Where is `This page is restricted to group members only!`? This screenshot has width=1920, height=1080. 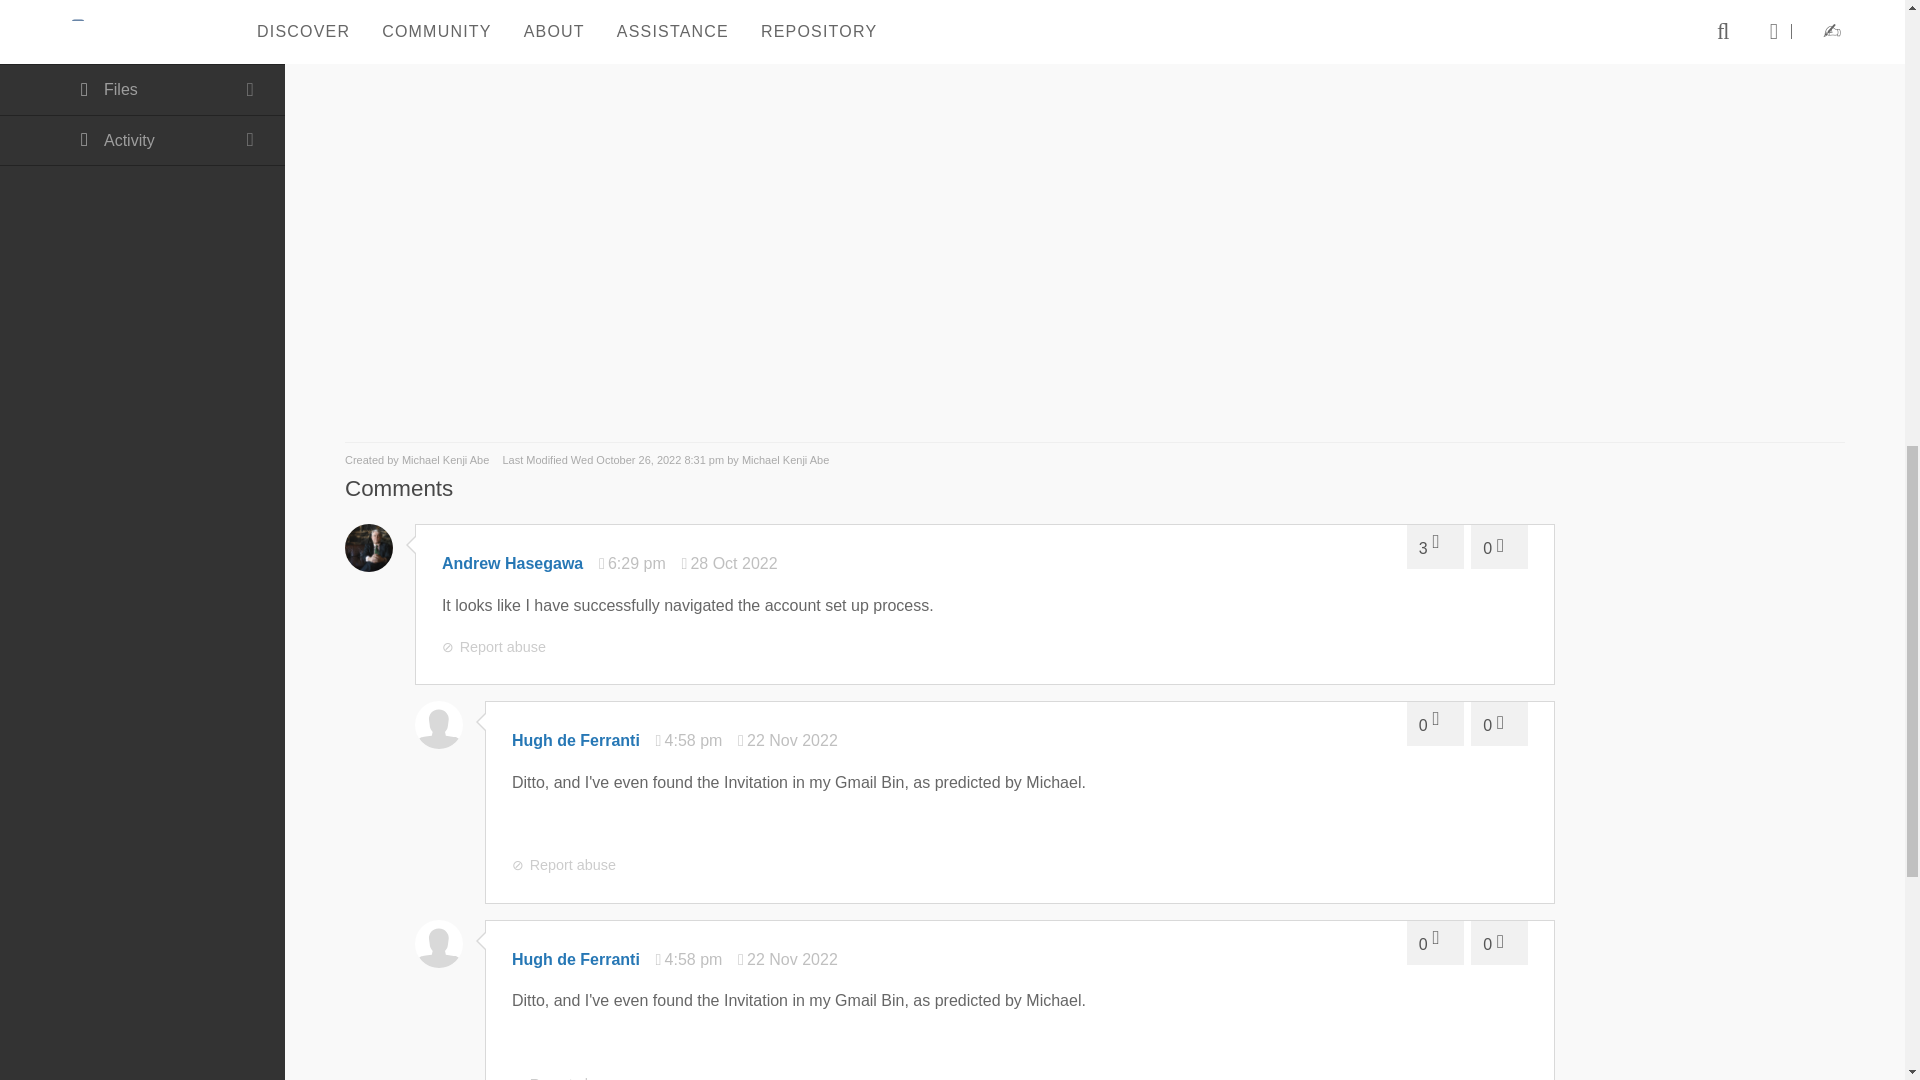
This page is restricted to group members only! is located at coordinates (142, 141).